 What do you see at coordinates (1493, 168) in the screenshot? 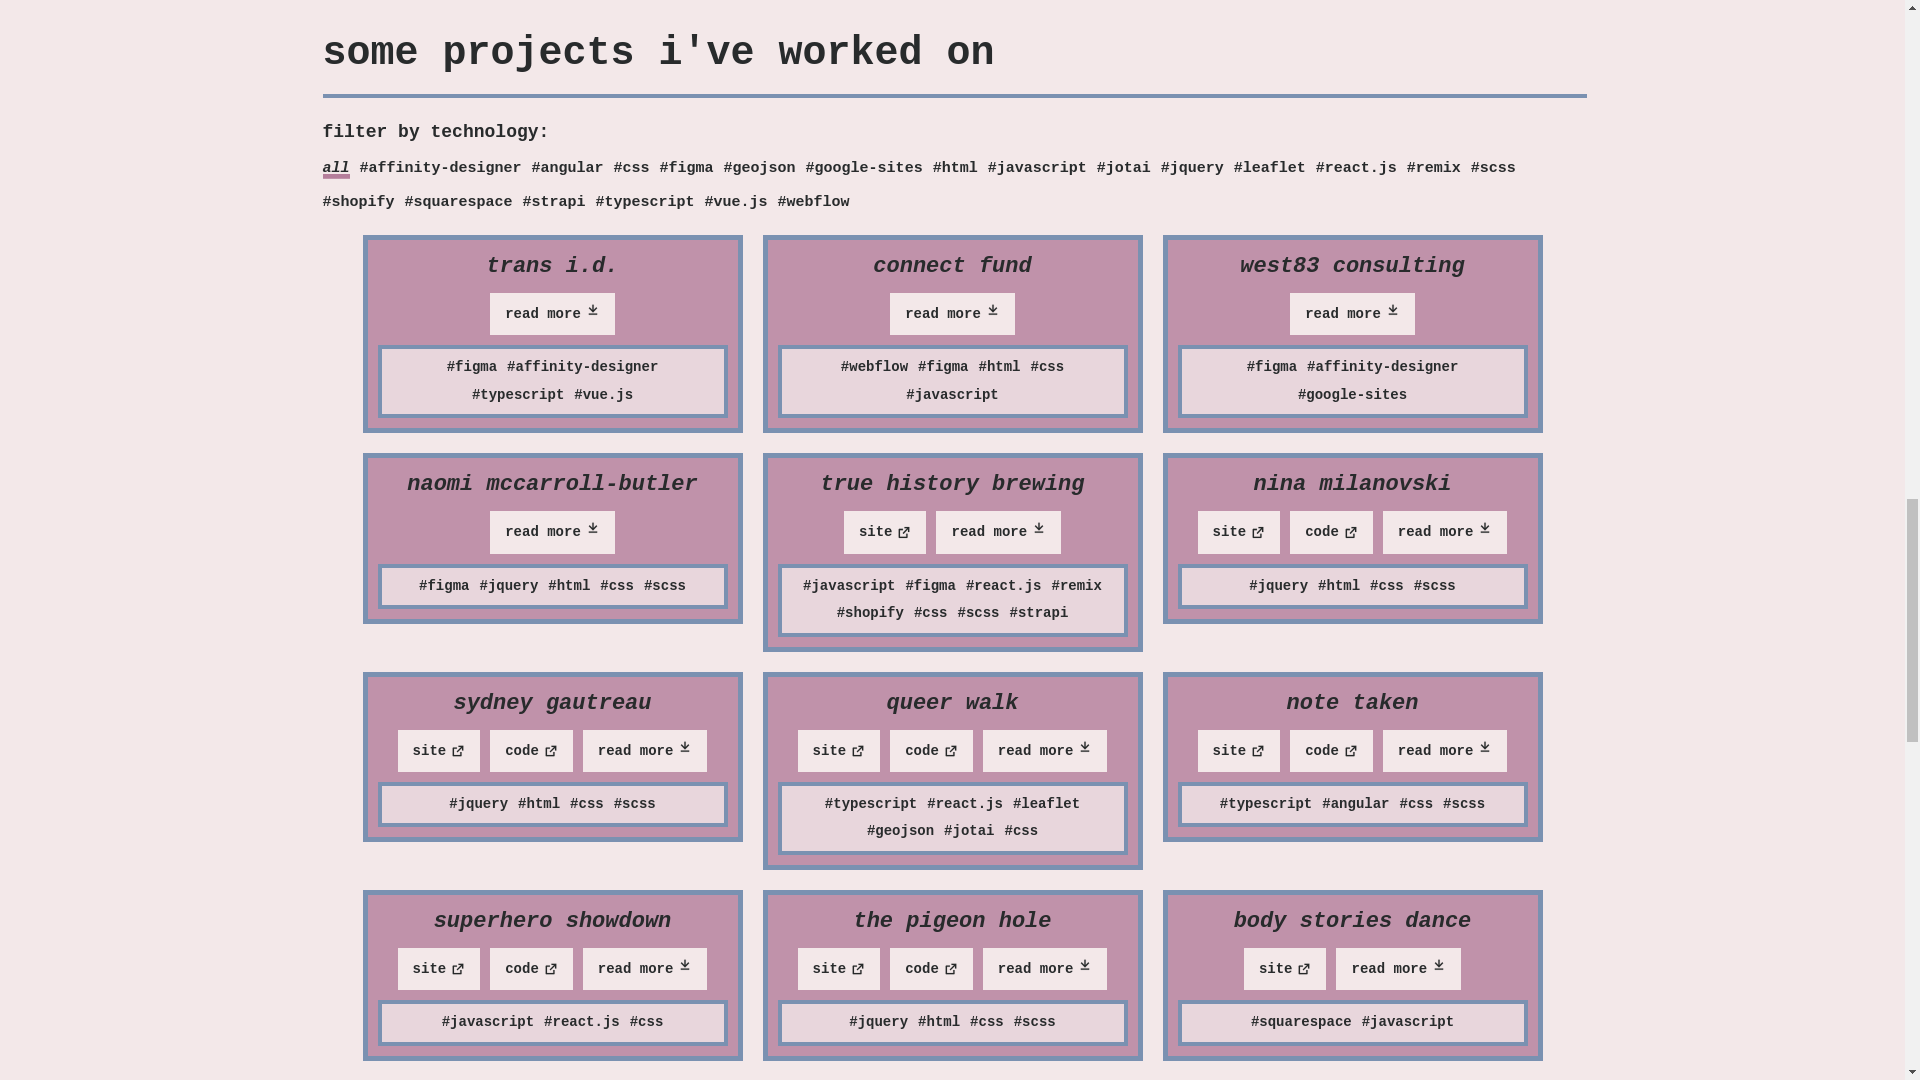
I see `SCSS projects` at bounding box center [1493, 168].